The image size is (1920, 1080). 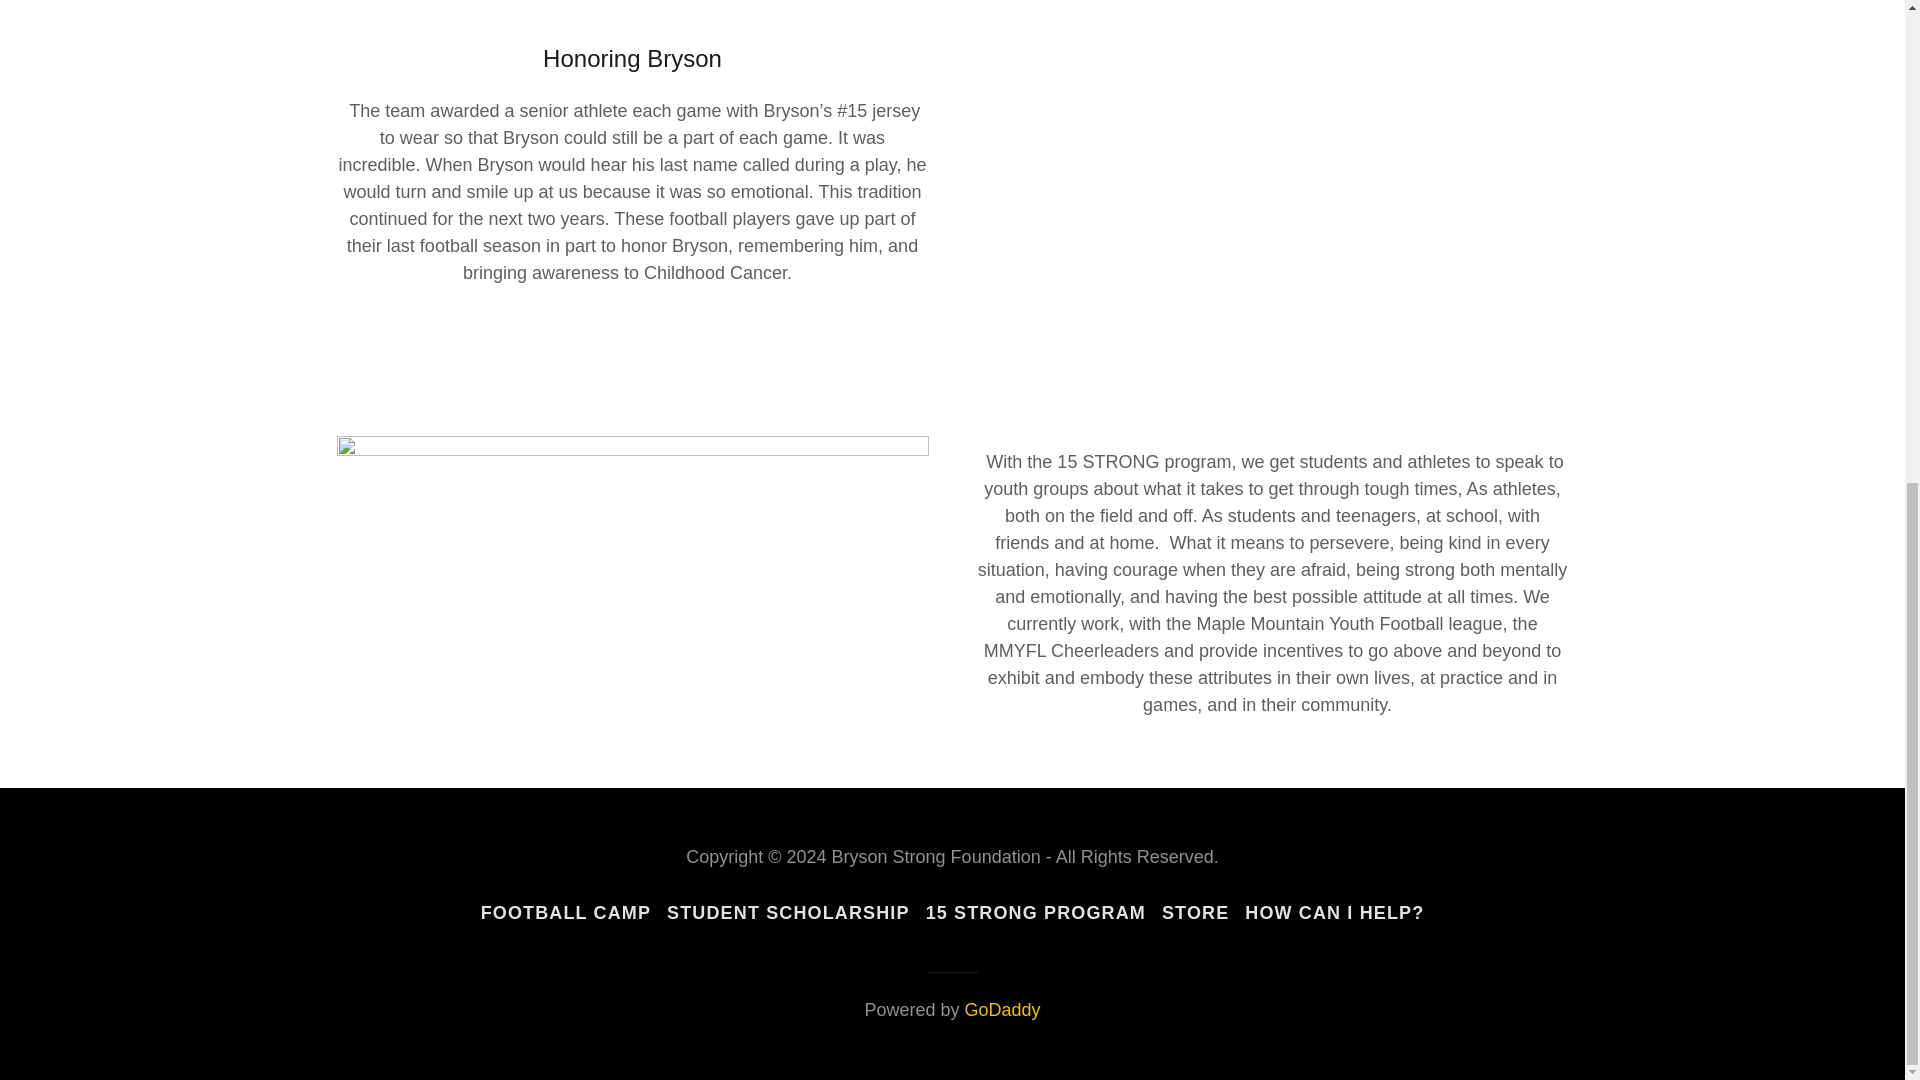 I want to click on ACCEPT, so click(x=1680, y=638).